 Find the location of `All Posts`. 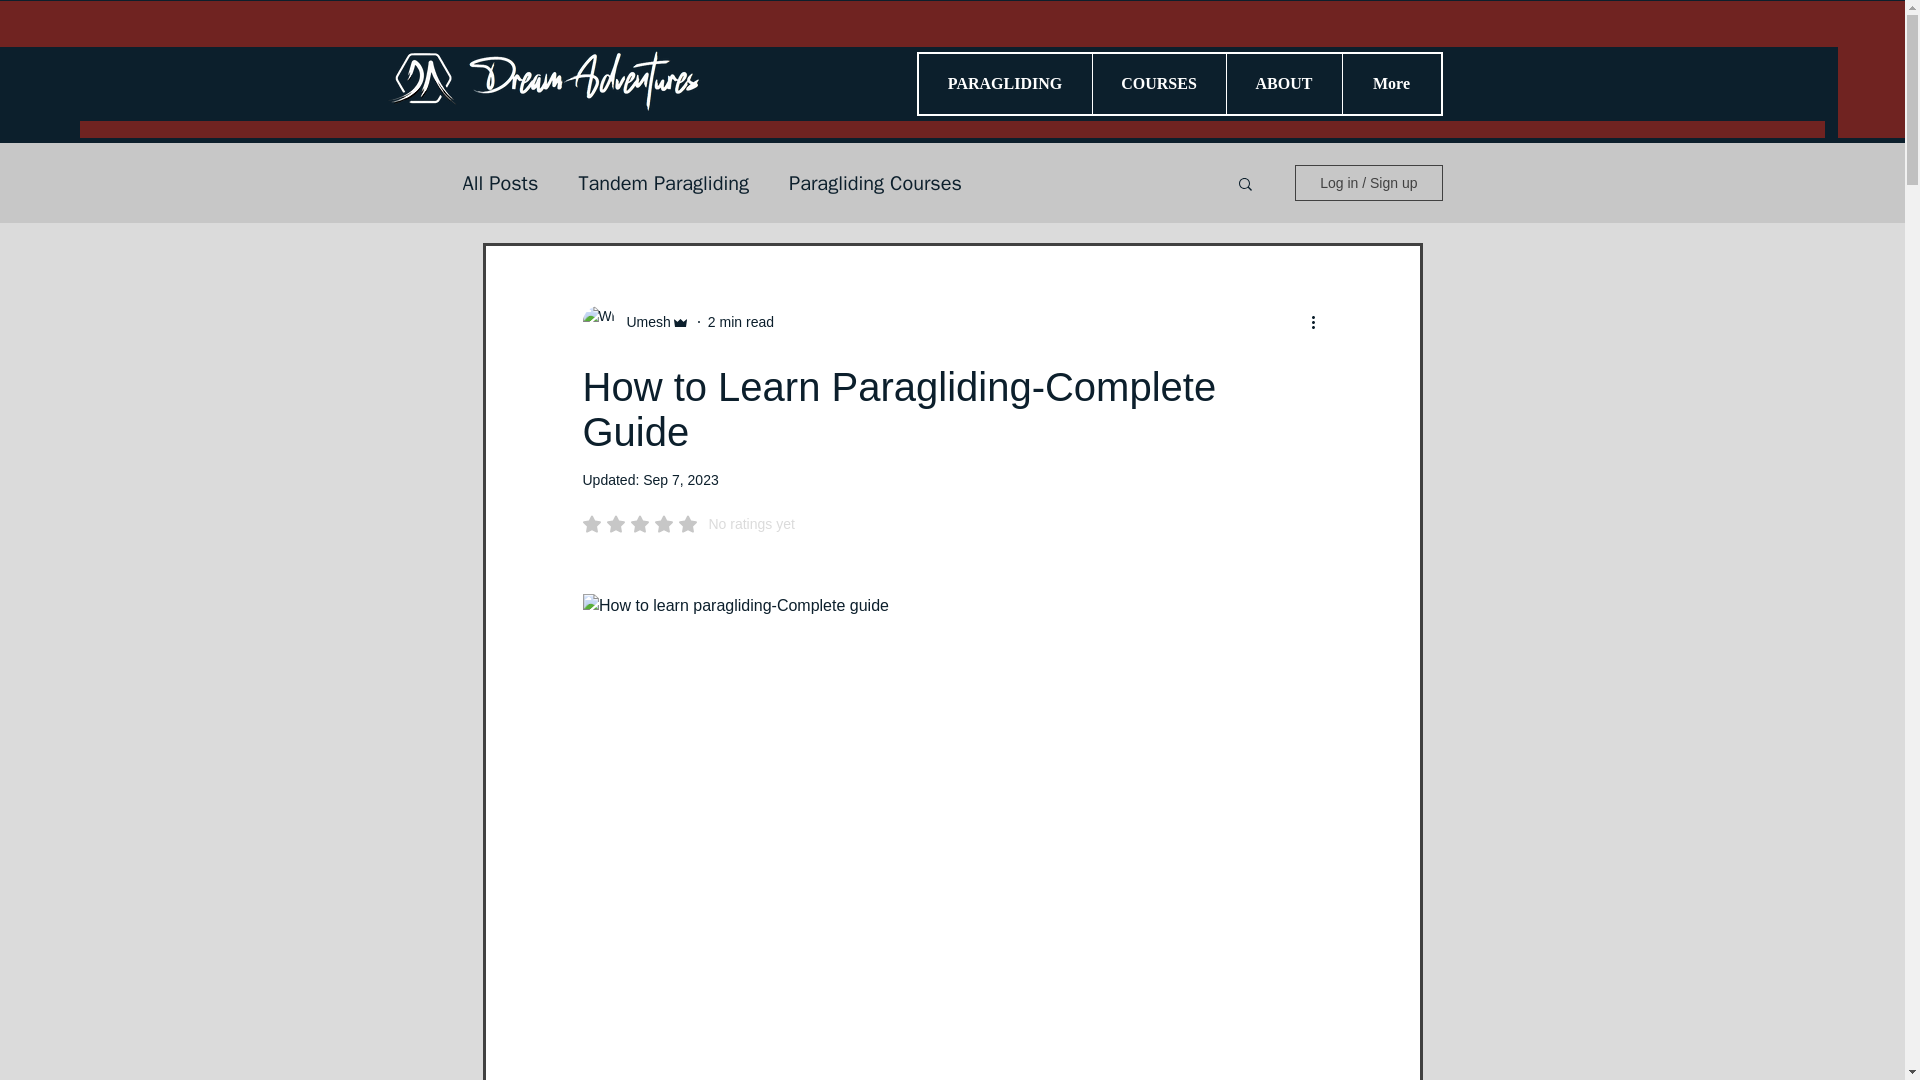

All Posts is located at coordinates (500, 182).